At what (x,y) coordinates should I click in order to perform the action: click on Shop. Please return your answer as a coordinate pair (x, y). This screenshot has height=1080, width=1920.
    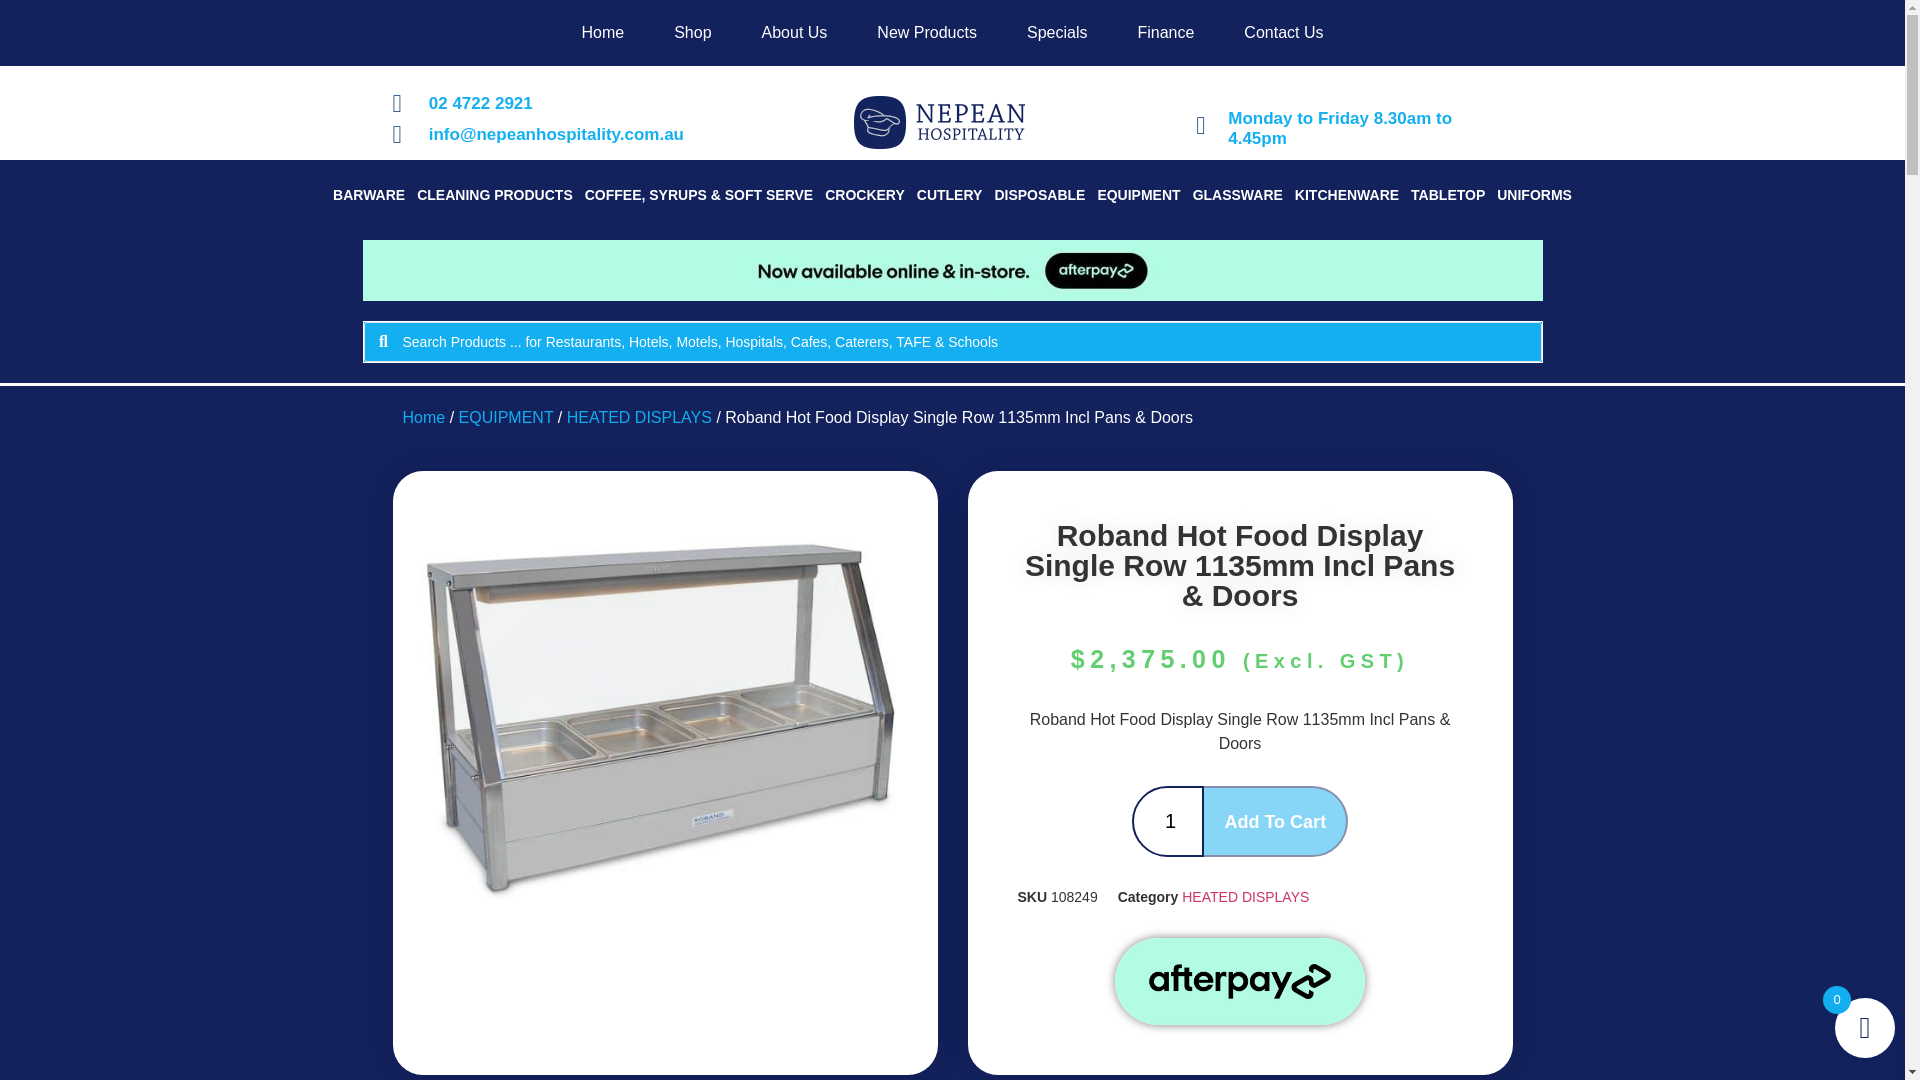
    Looking at the image, I should click on (692, 32).